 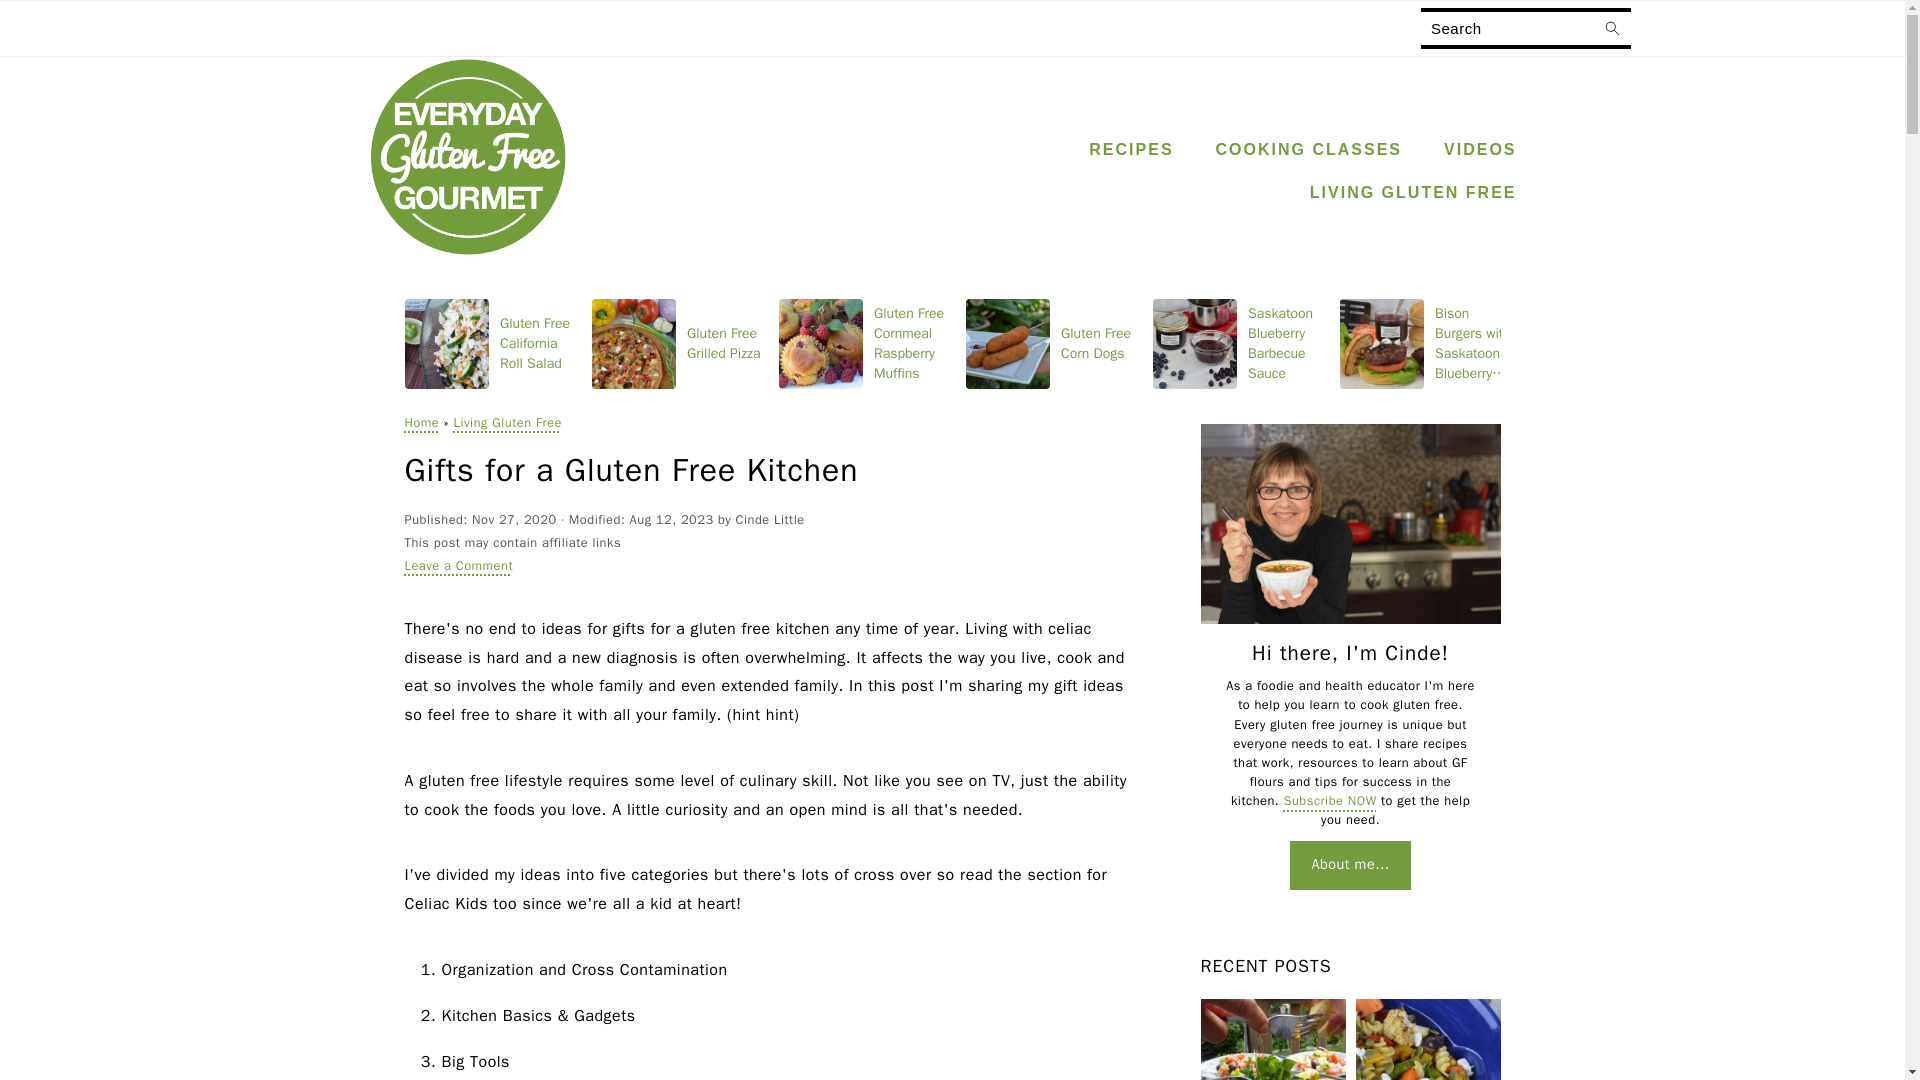 I want to click on LIVING GLUTEN FREE, so click(x=1412, y=192).